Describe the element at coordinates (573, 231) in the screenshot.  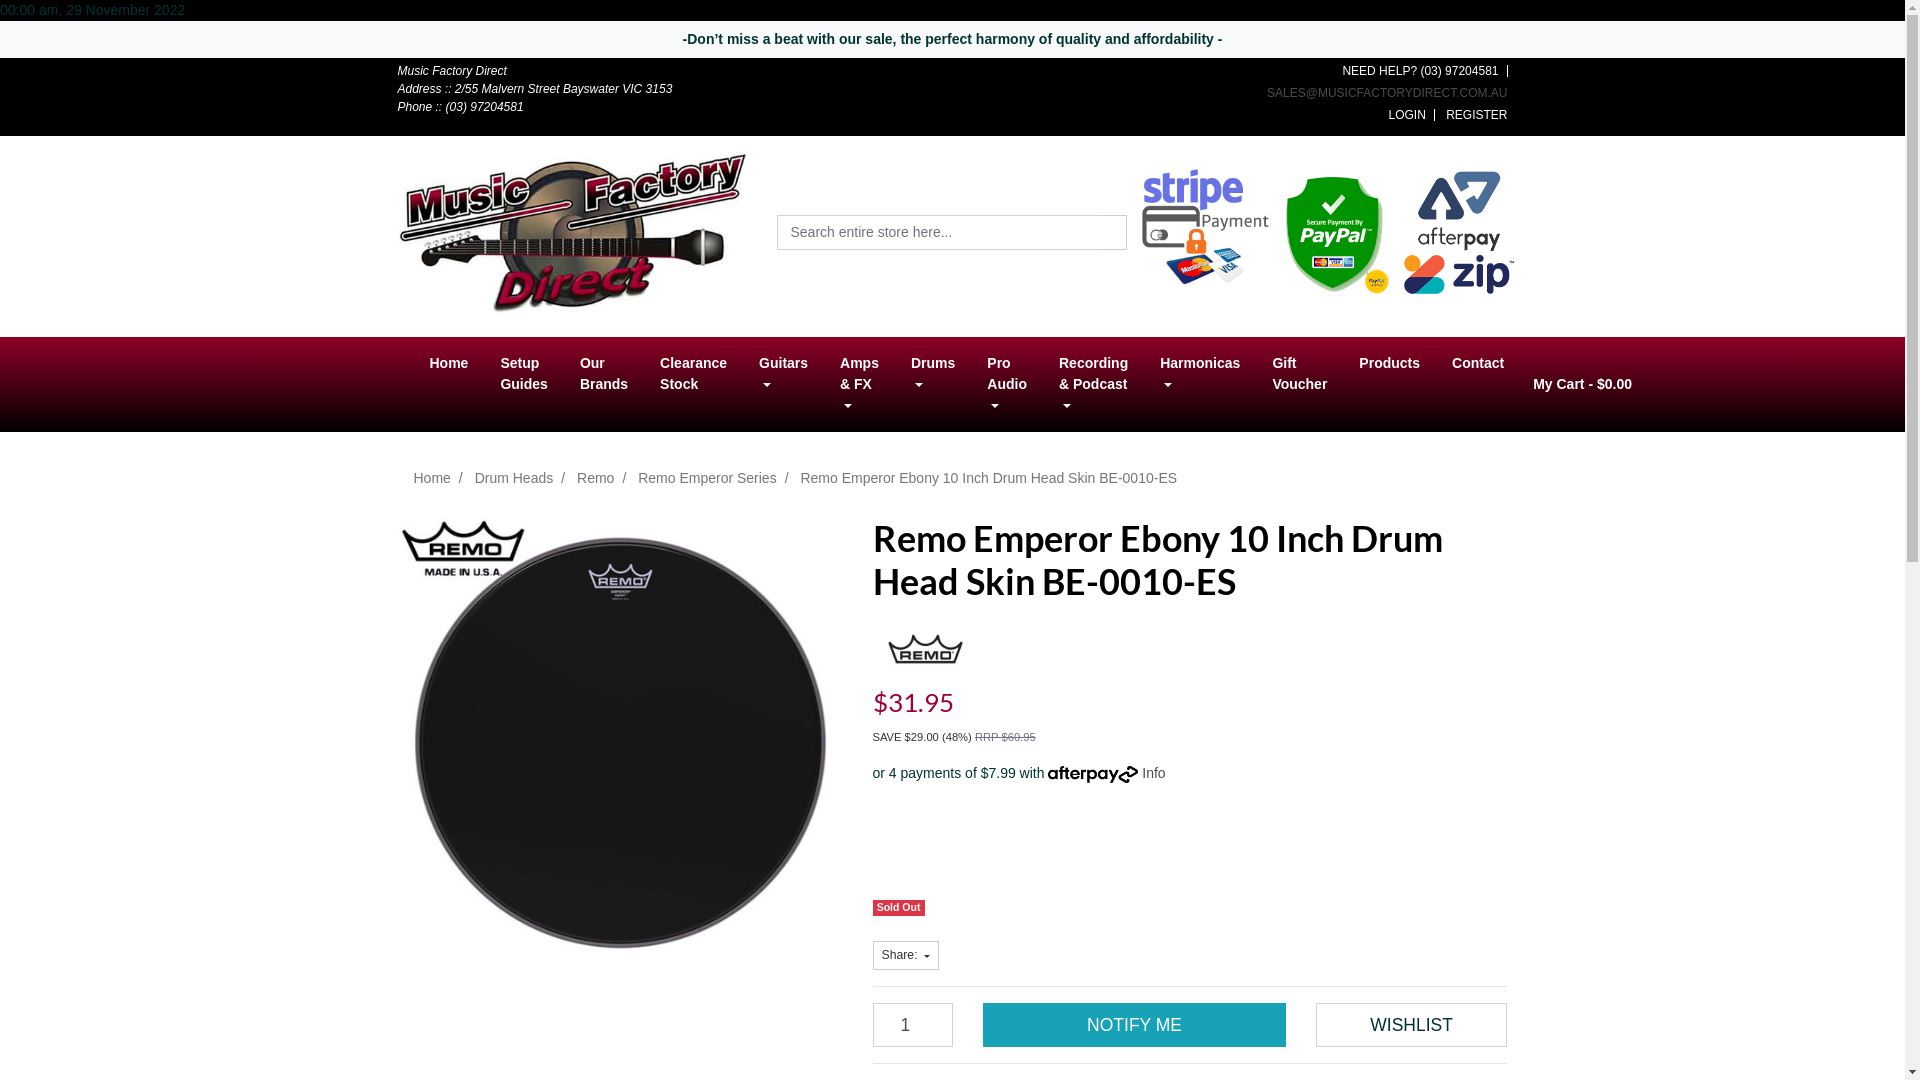
I see `Music Factory Direct` at that location.